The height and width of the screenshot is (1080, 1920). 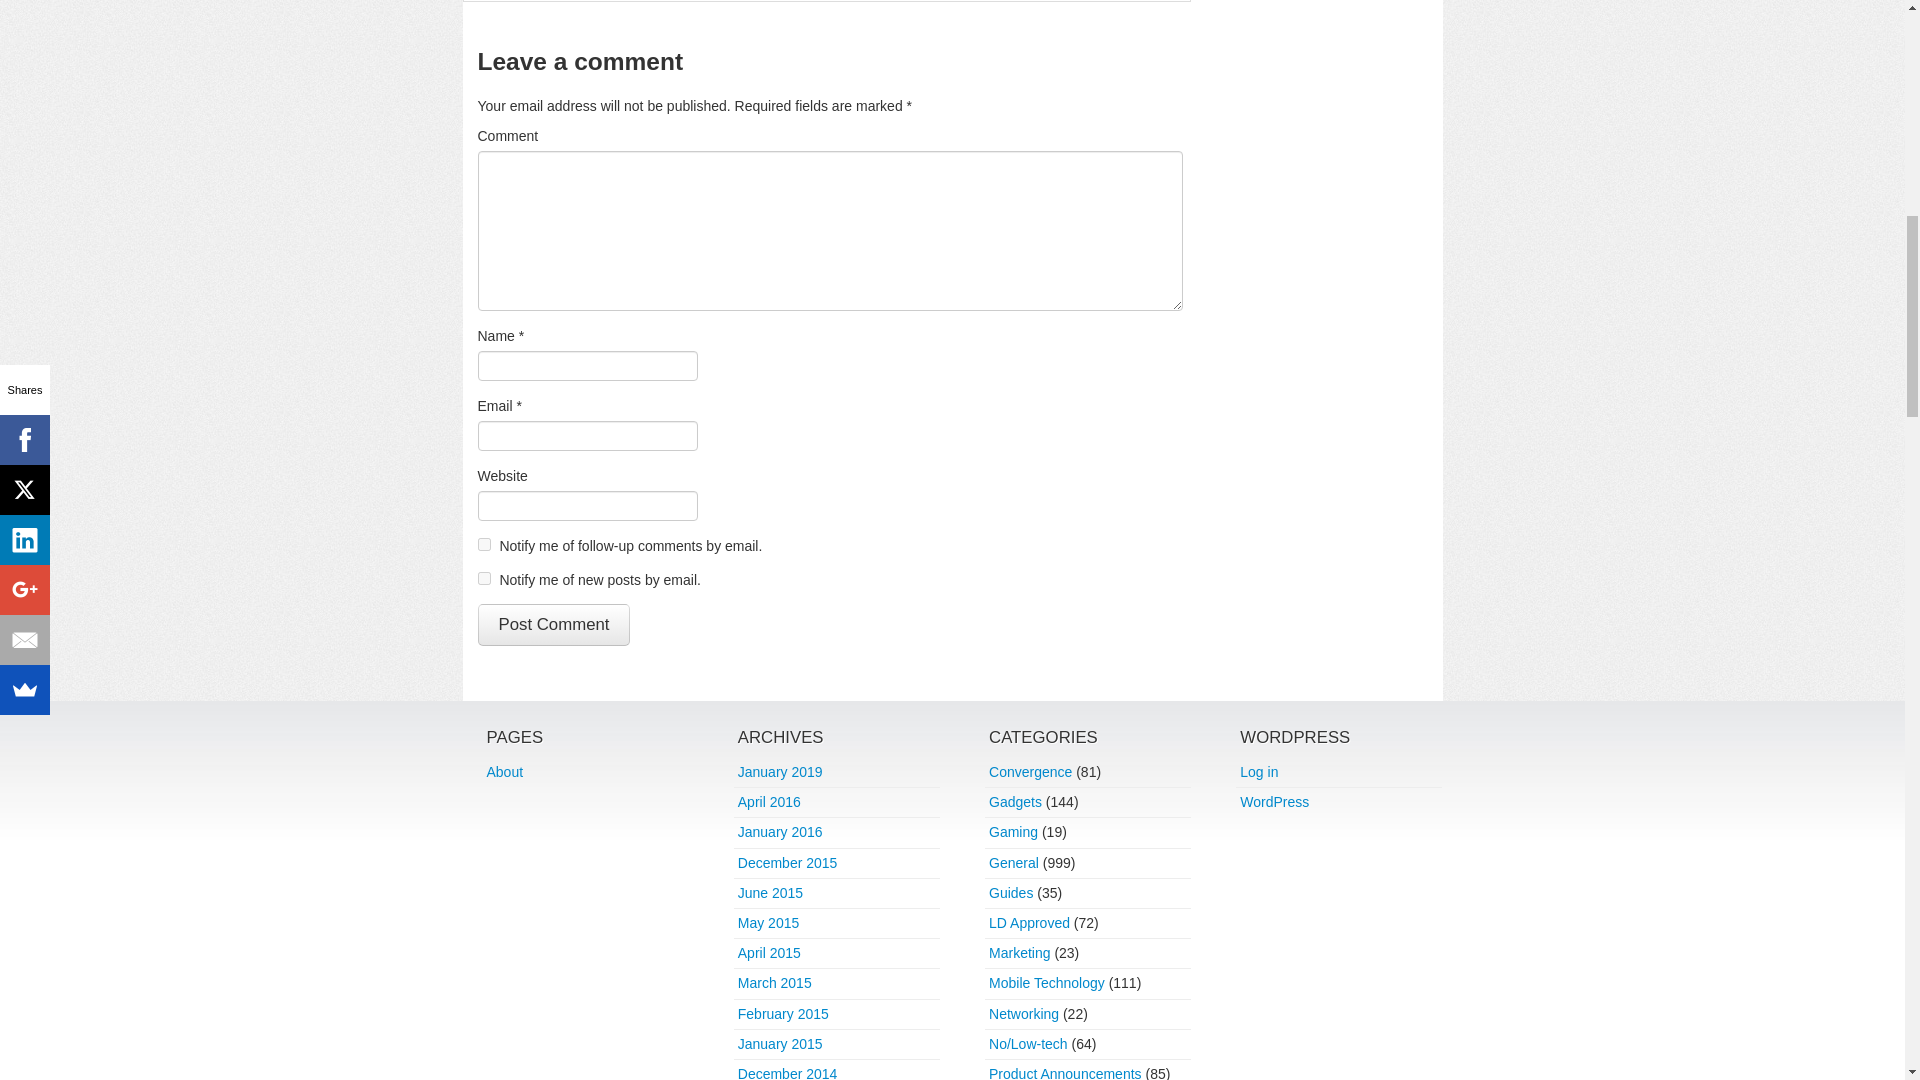 What do you see at coordinates (780, 832) in the screenshot?
I see `January 2016` at bounding box center [780, 832].